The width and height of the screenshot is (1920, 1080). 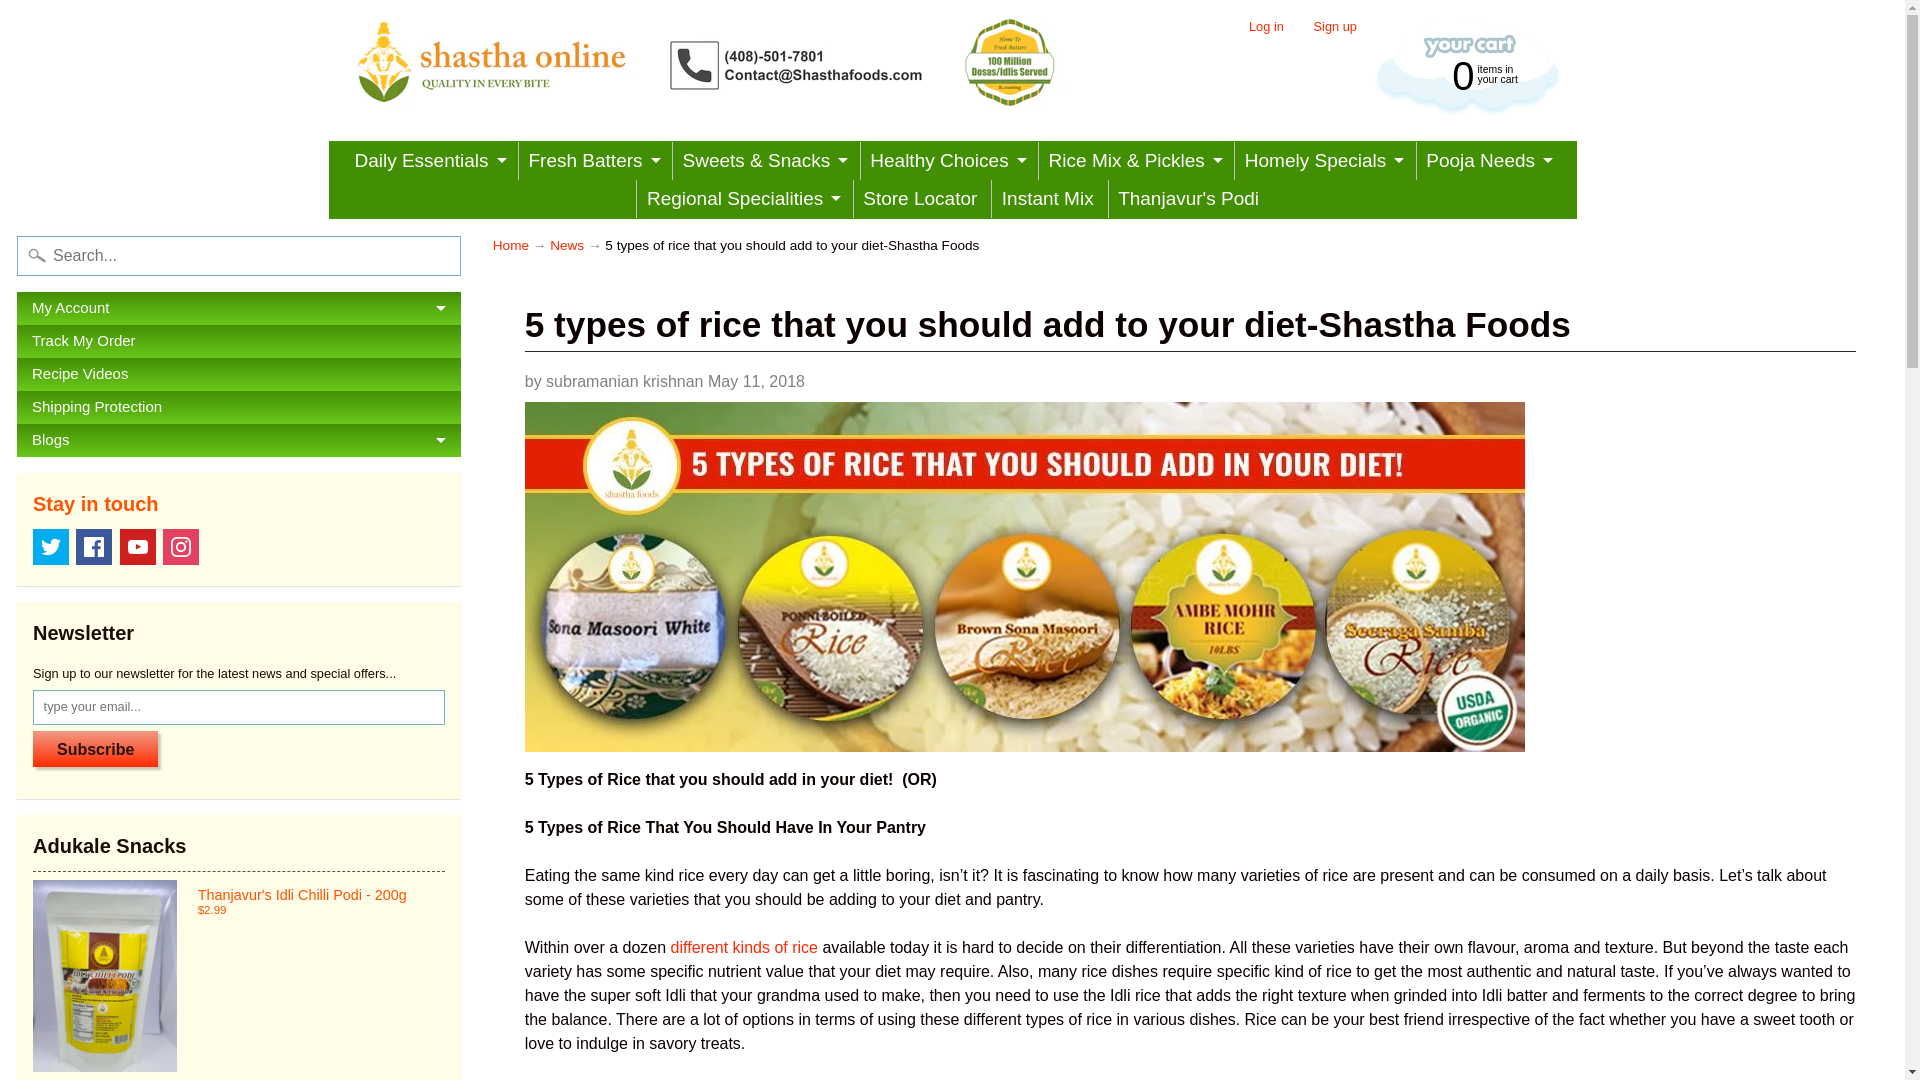 I want to click on Facebook, so click(x=94, y=546).